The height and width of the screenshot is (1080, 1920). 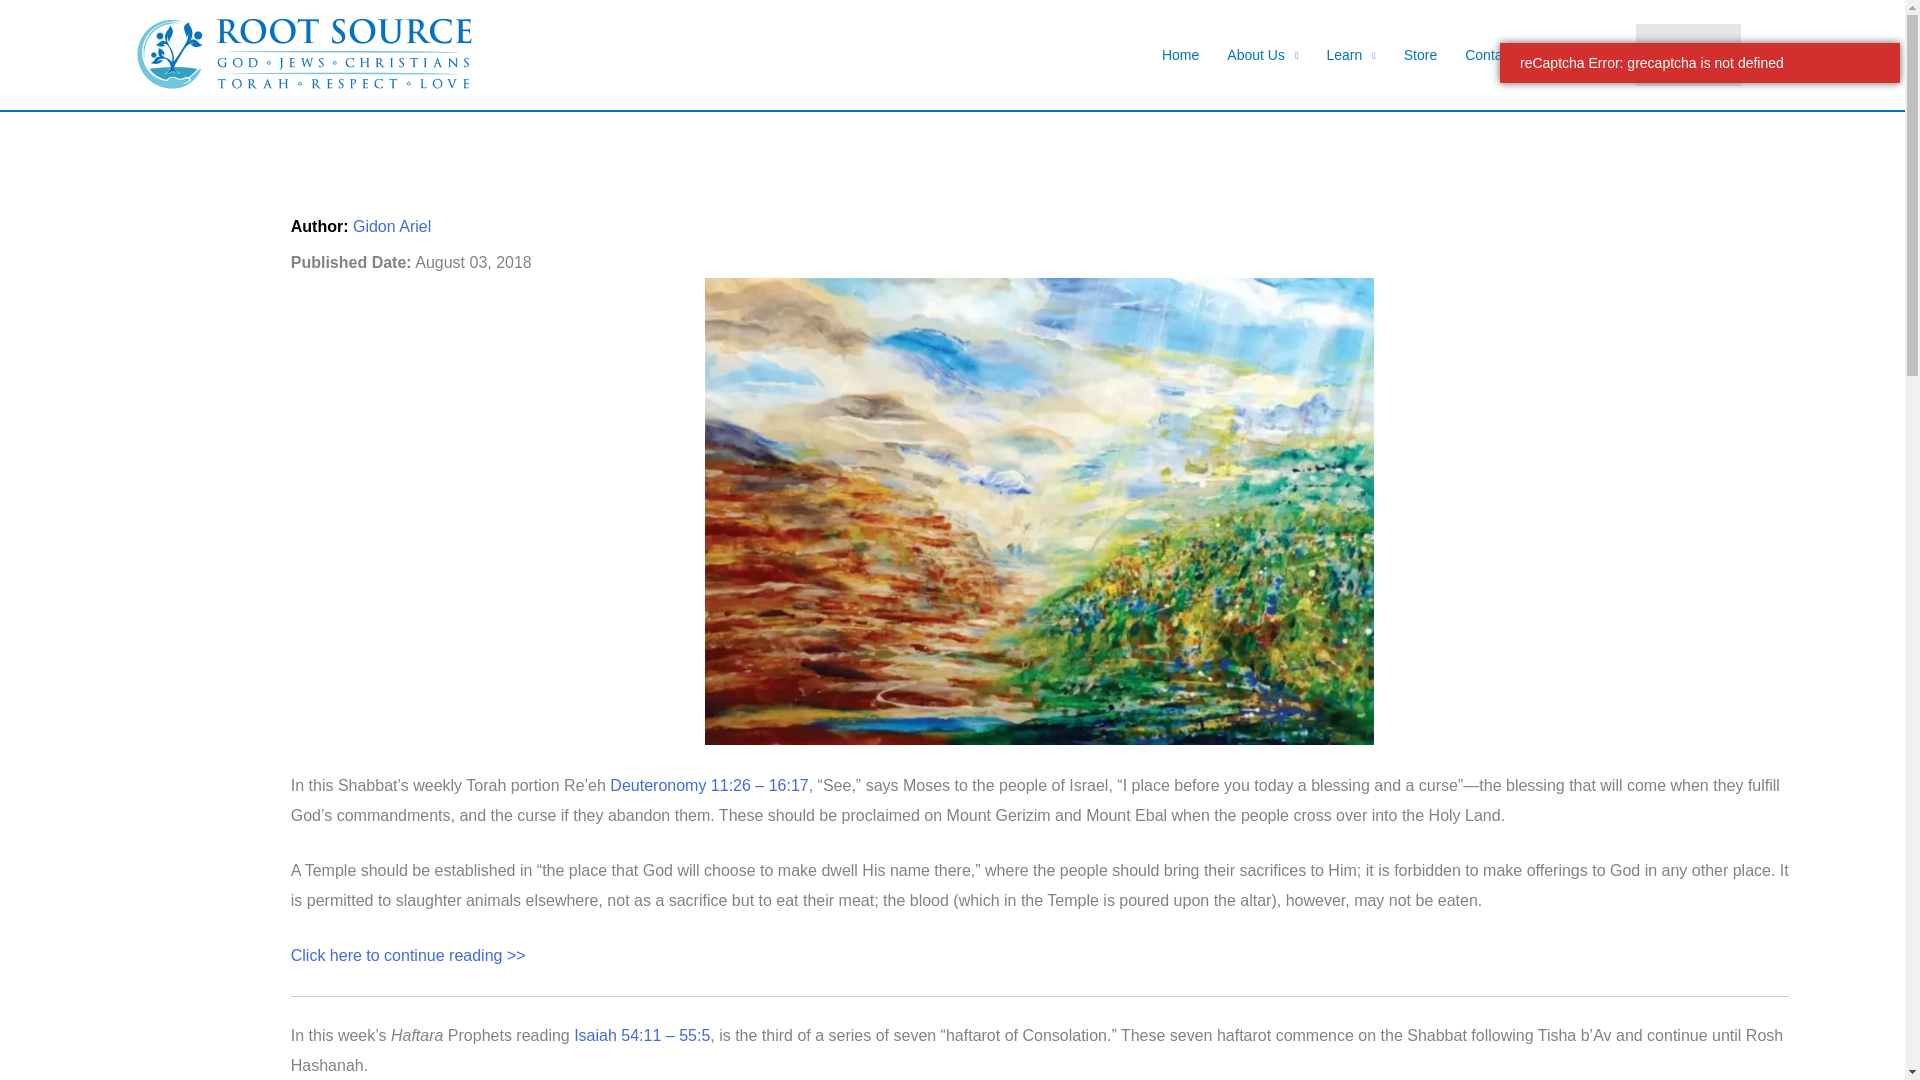 What do you see at coordinates (1262, 55) in the screenshot?
I see `About Us` at bounding box center [1262, 55].